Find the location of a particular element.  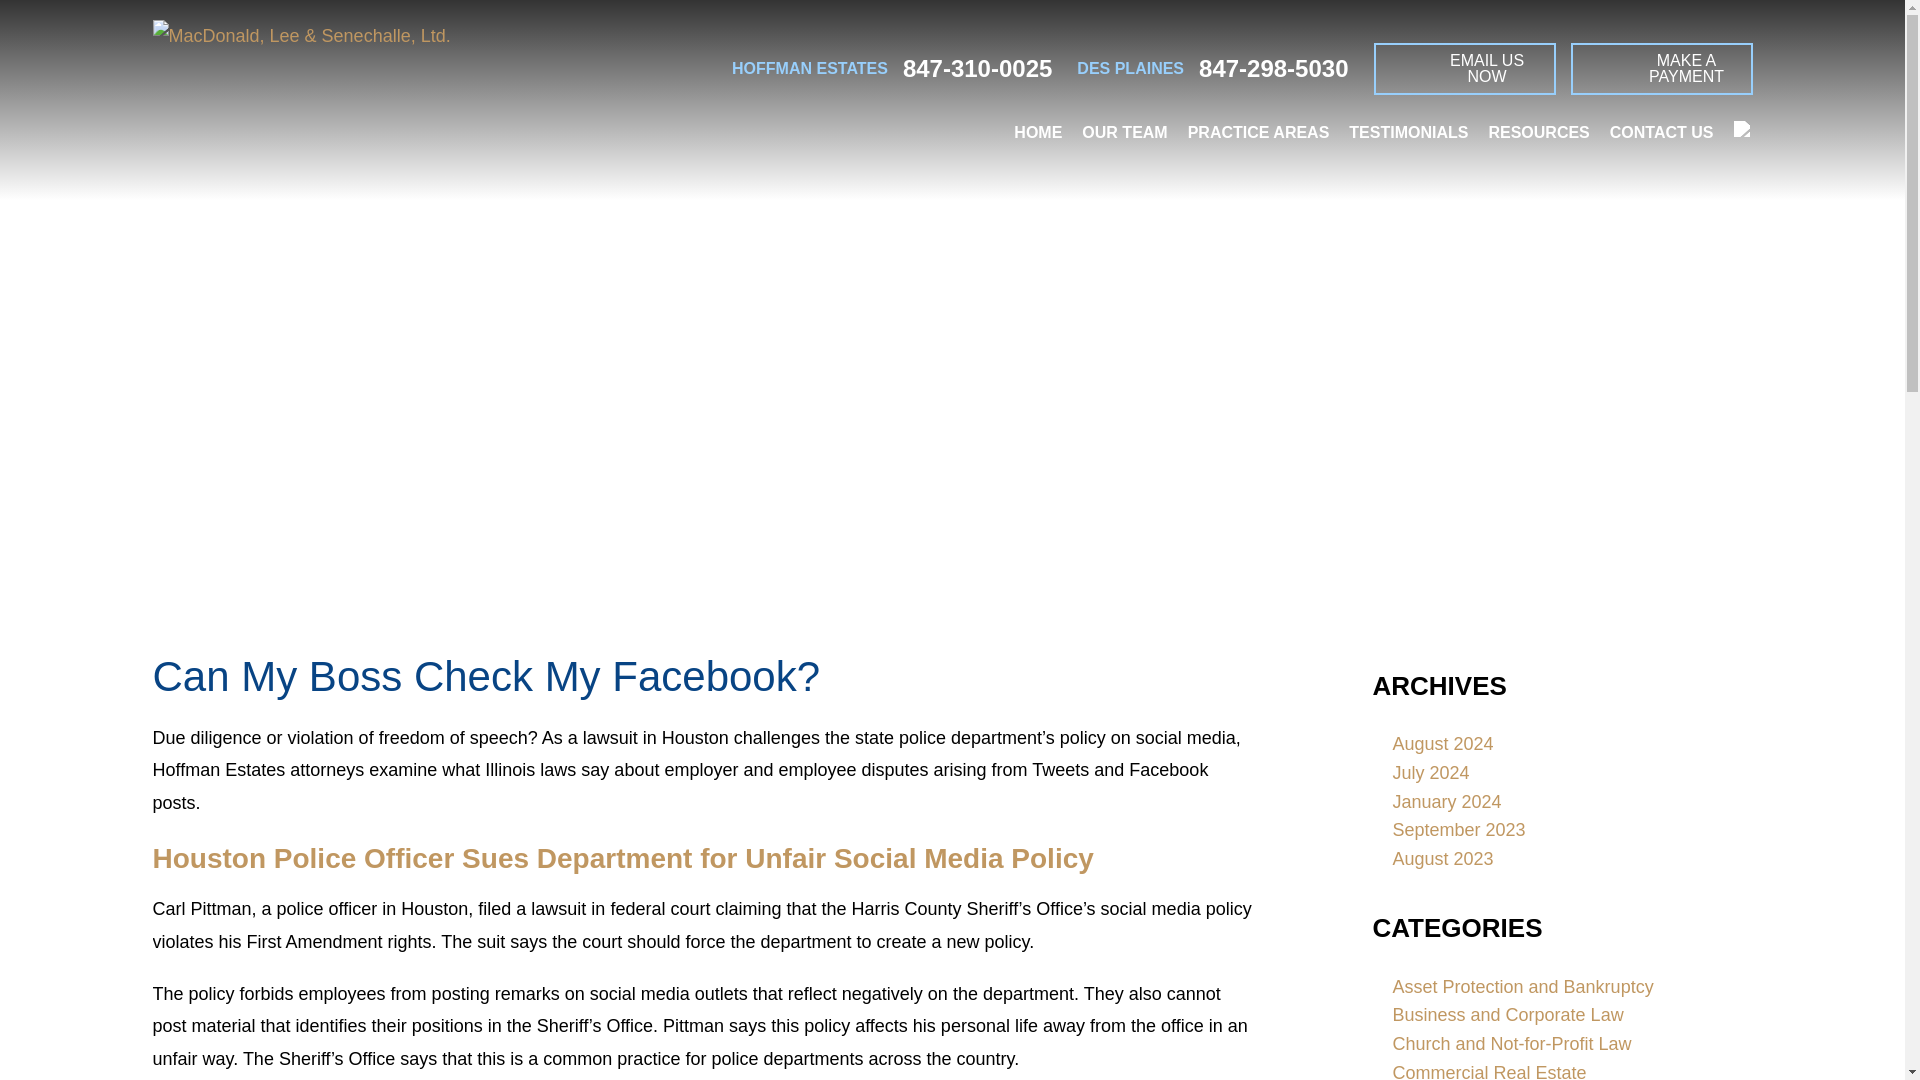

EMAIL US NOW is located at coordinates (1464, 69).